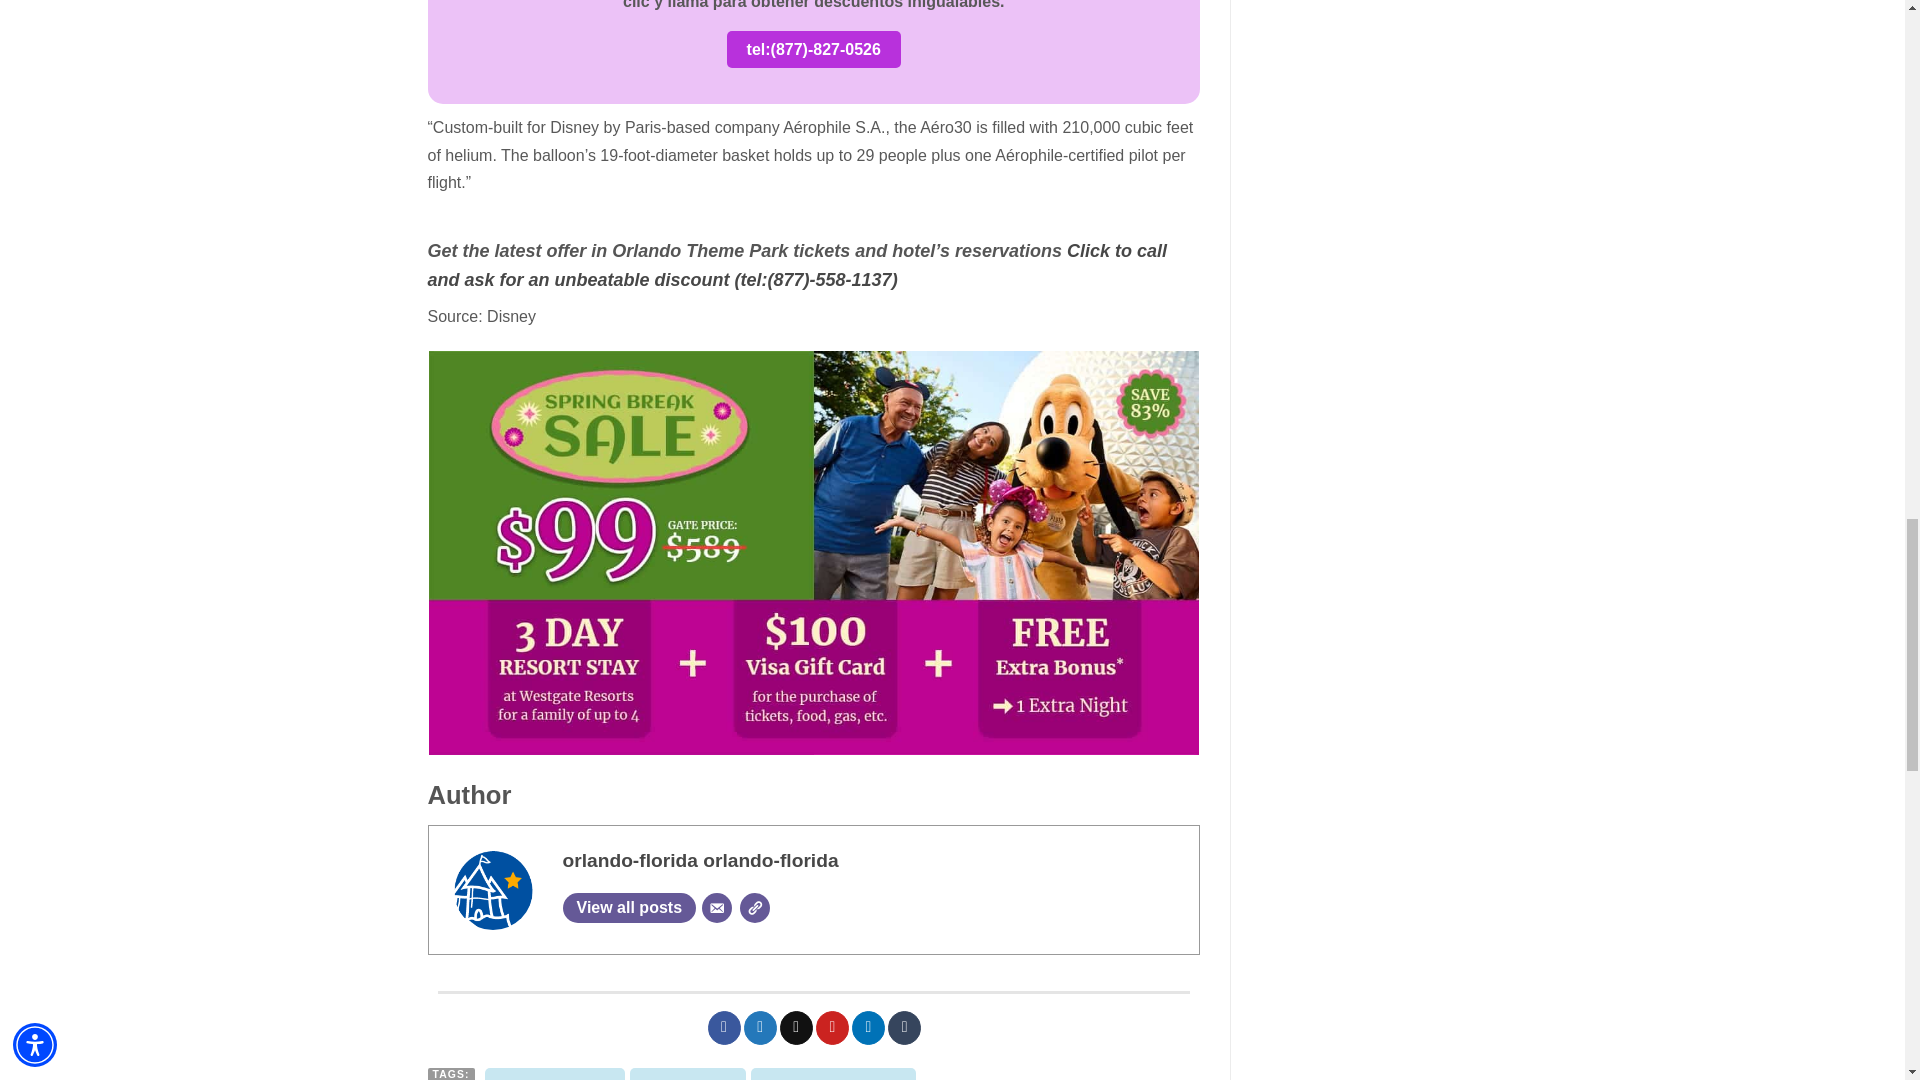  I want to click on Share on Facebook, so click(724, 1028).